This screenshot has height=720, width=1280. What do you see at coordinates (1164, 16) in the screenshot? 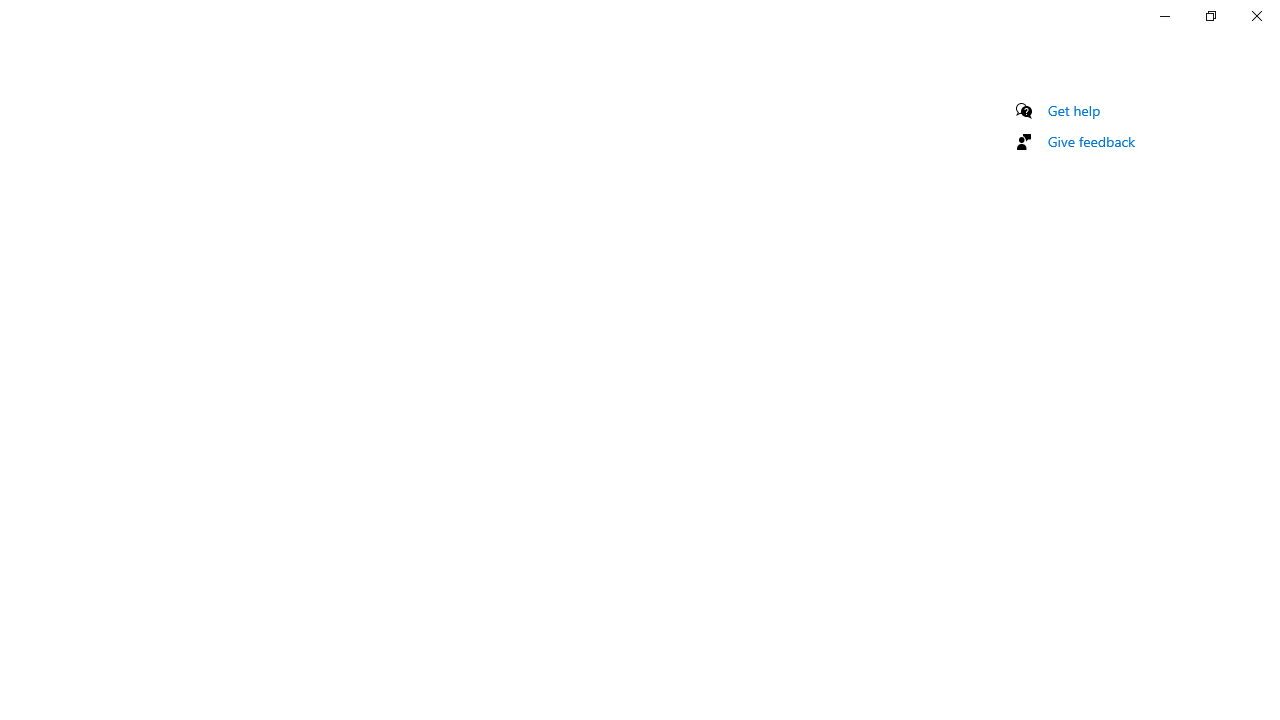
I see `Minimize Settings` at bounding box center [1164, 16].